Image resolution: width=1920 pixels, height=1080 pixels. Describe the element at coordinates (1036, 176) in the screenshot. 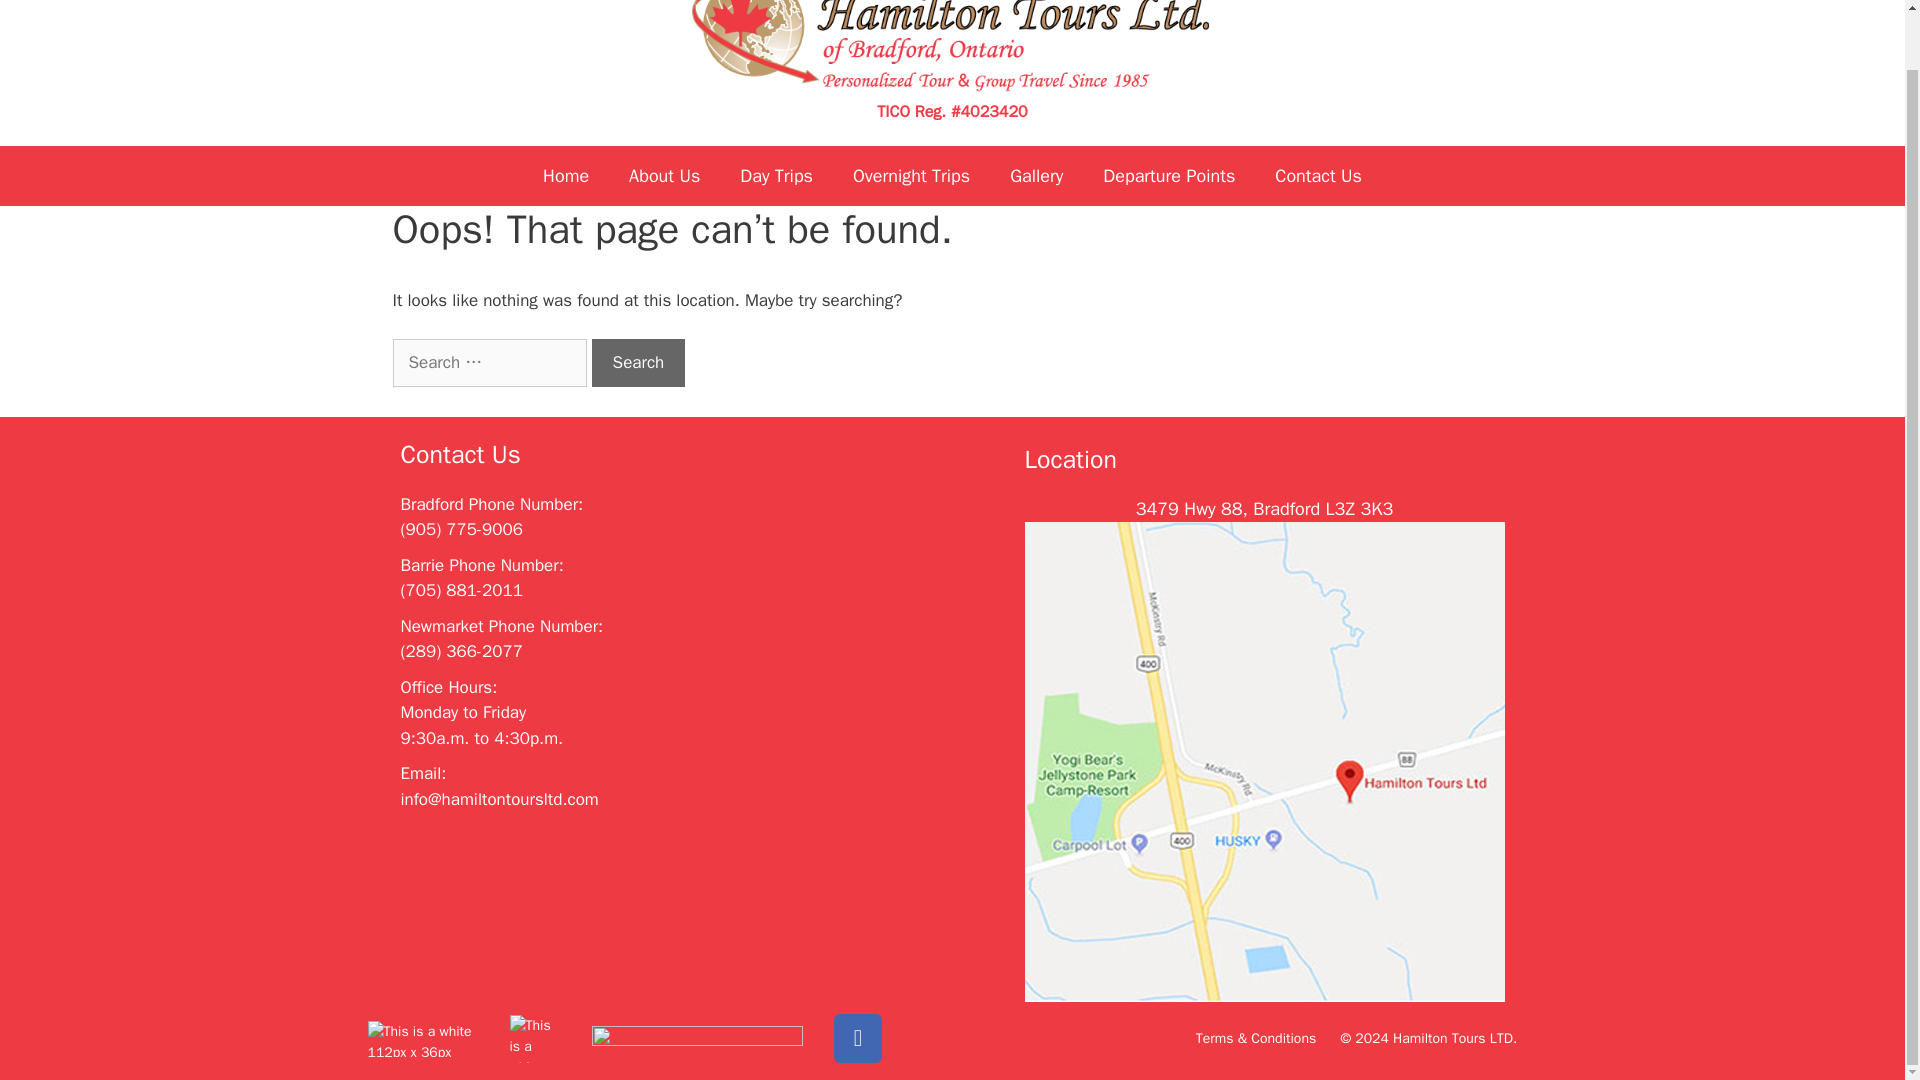

I see `Gallery` at that location.